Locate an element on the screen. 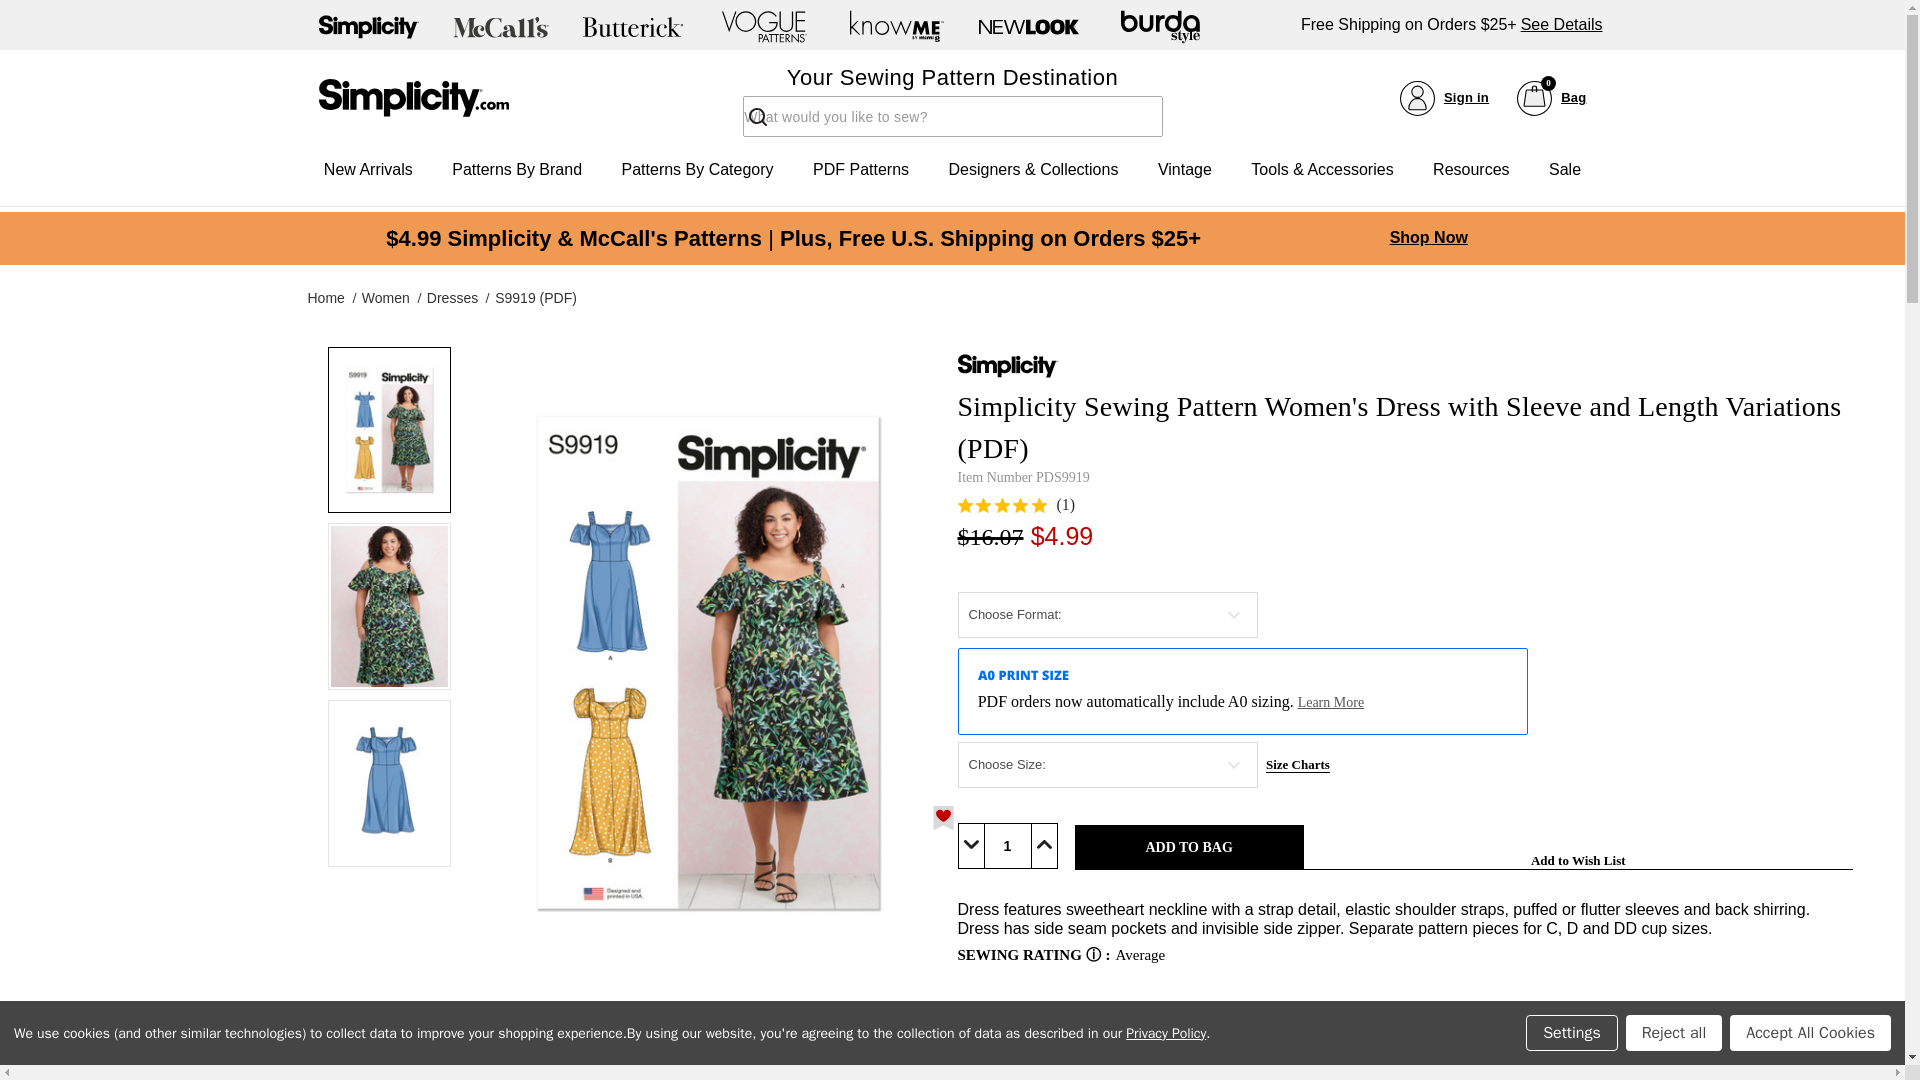  See Details is located at coordinates (1444, 96).